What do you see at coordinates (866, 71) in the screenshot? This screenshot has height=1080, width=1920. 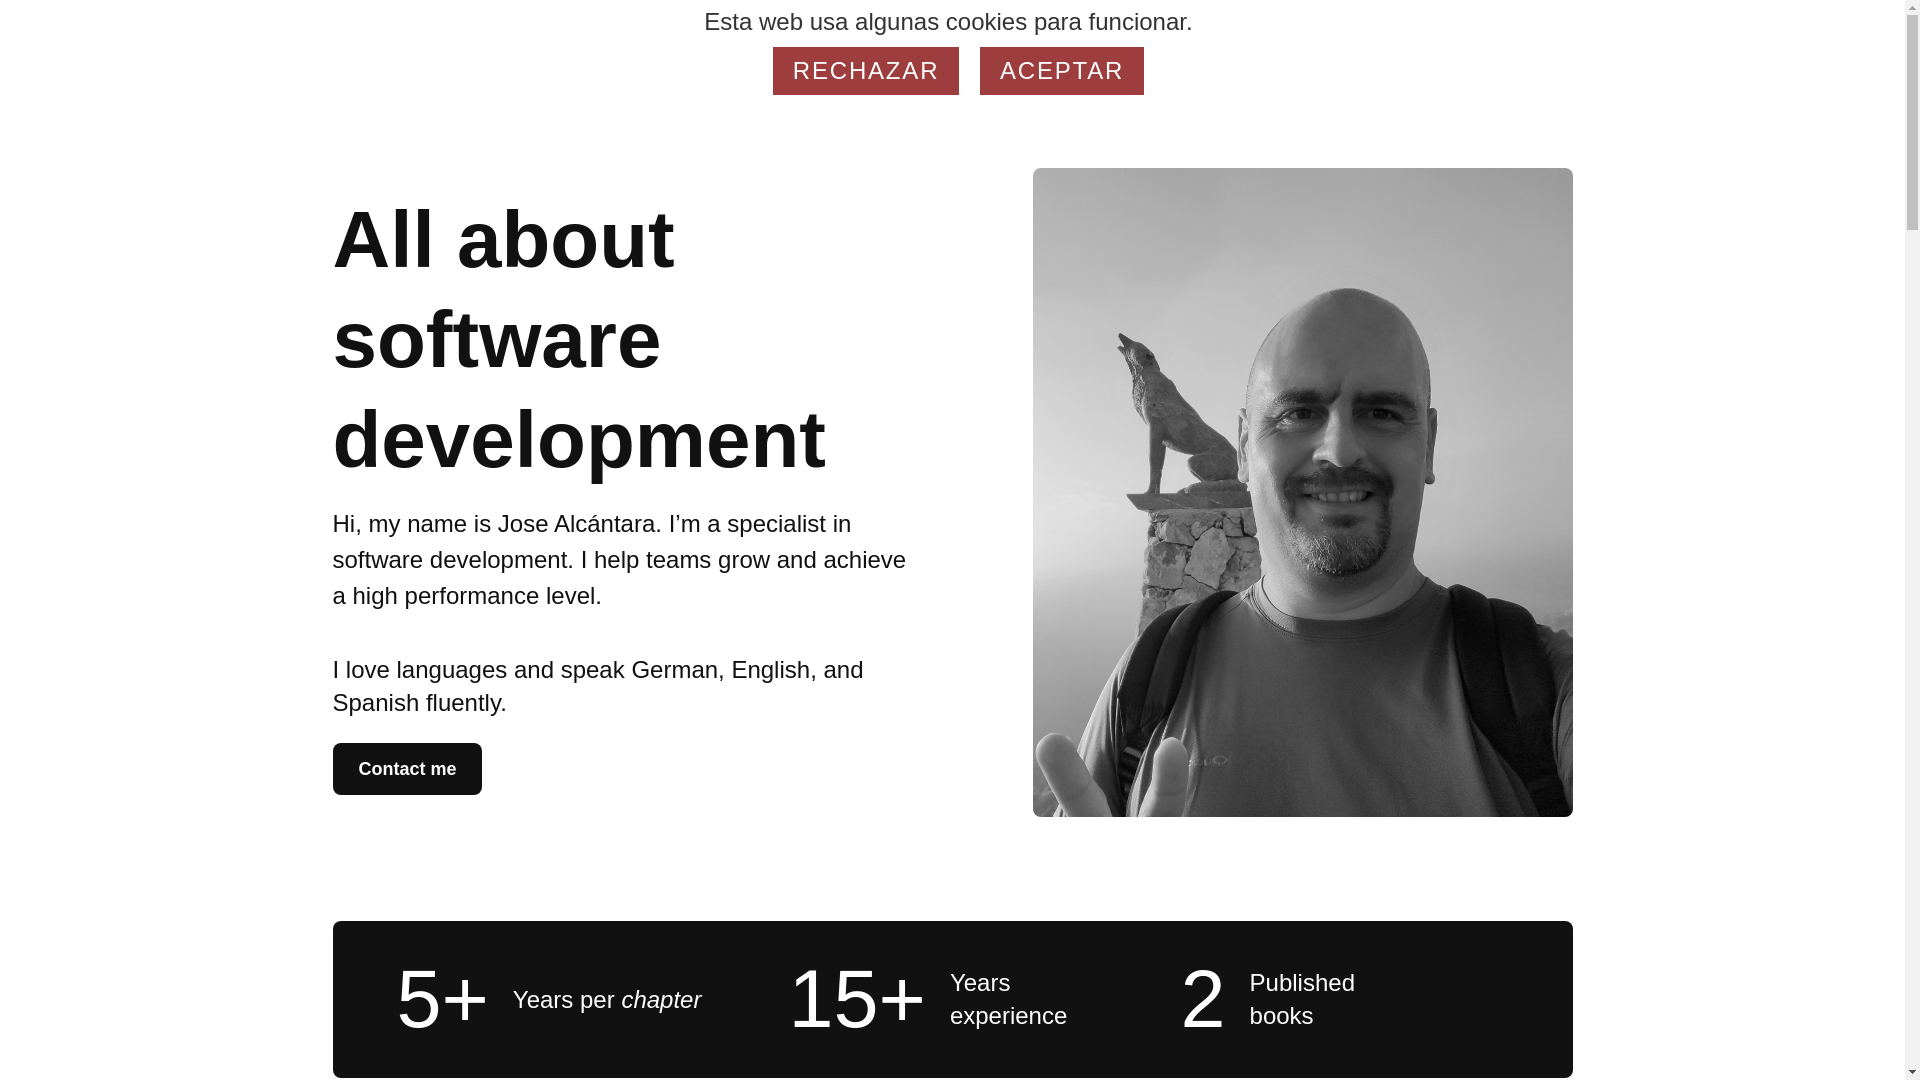 I see `RECHAZAR` at bounding box center [866, 71].